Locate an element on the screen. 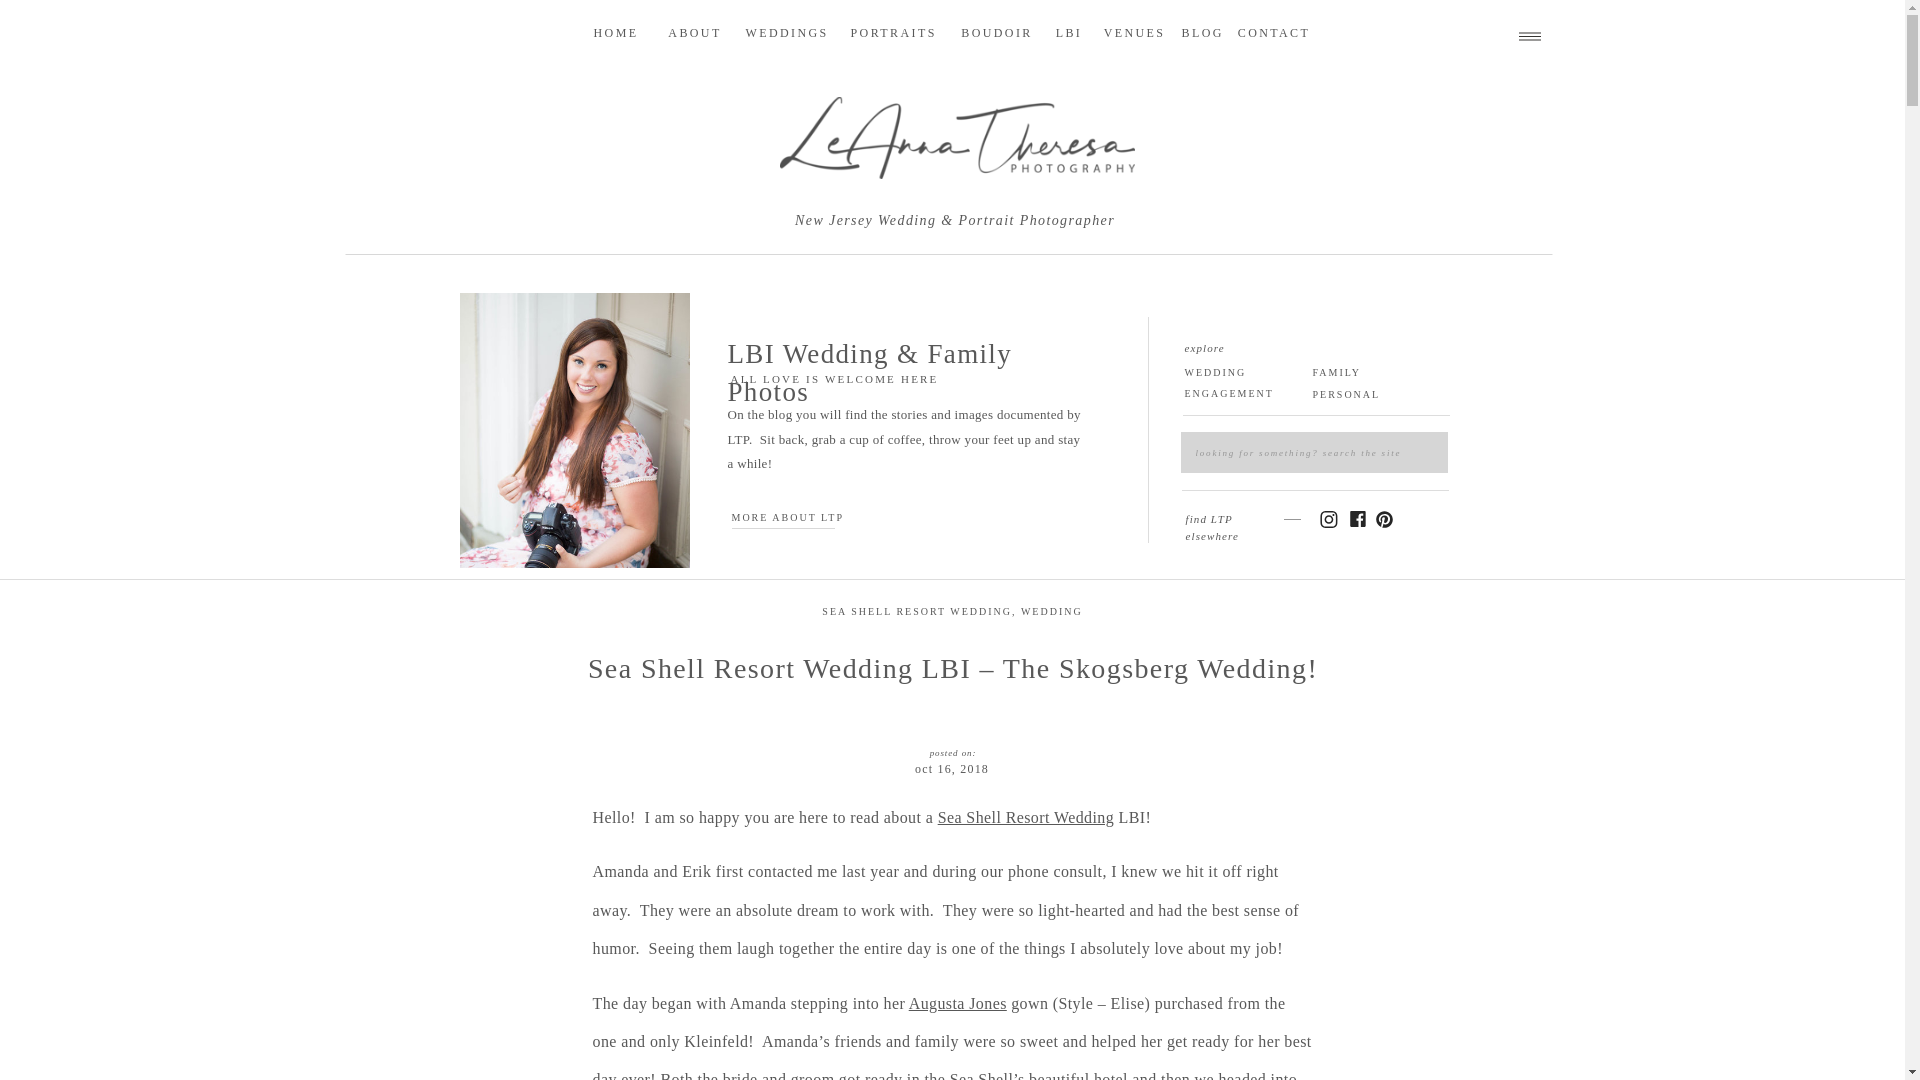 The height and width of the screenshot is (1080, 1920). Instagram-color Created with Sketch. is located at coordinates (1326, 519).